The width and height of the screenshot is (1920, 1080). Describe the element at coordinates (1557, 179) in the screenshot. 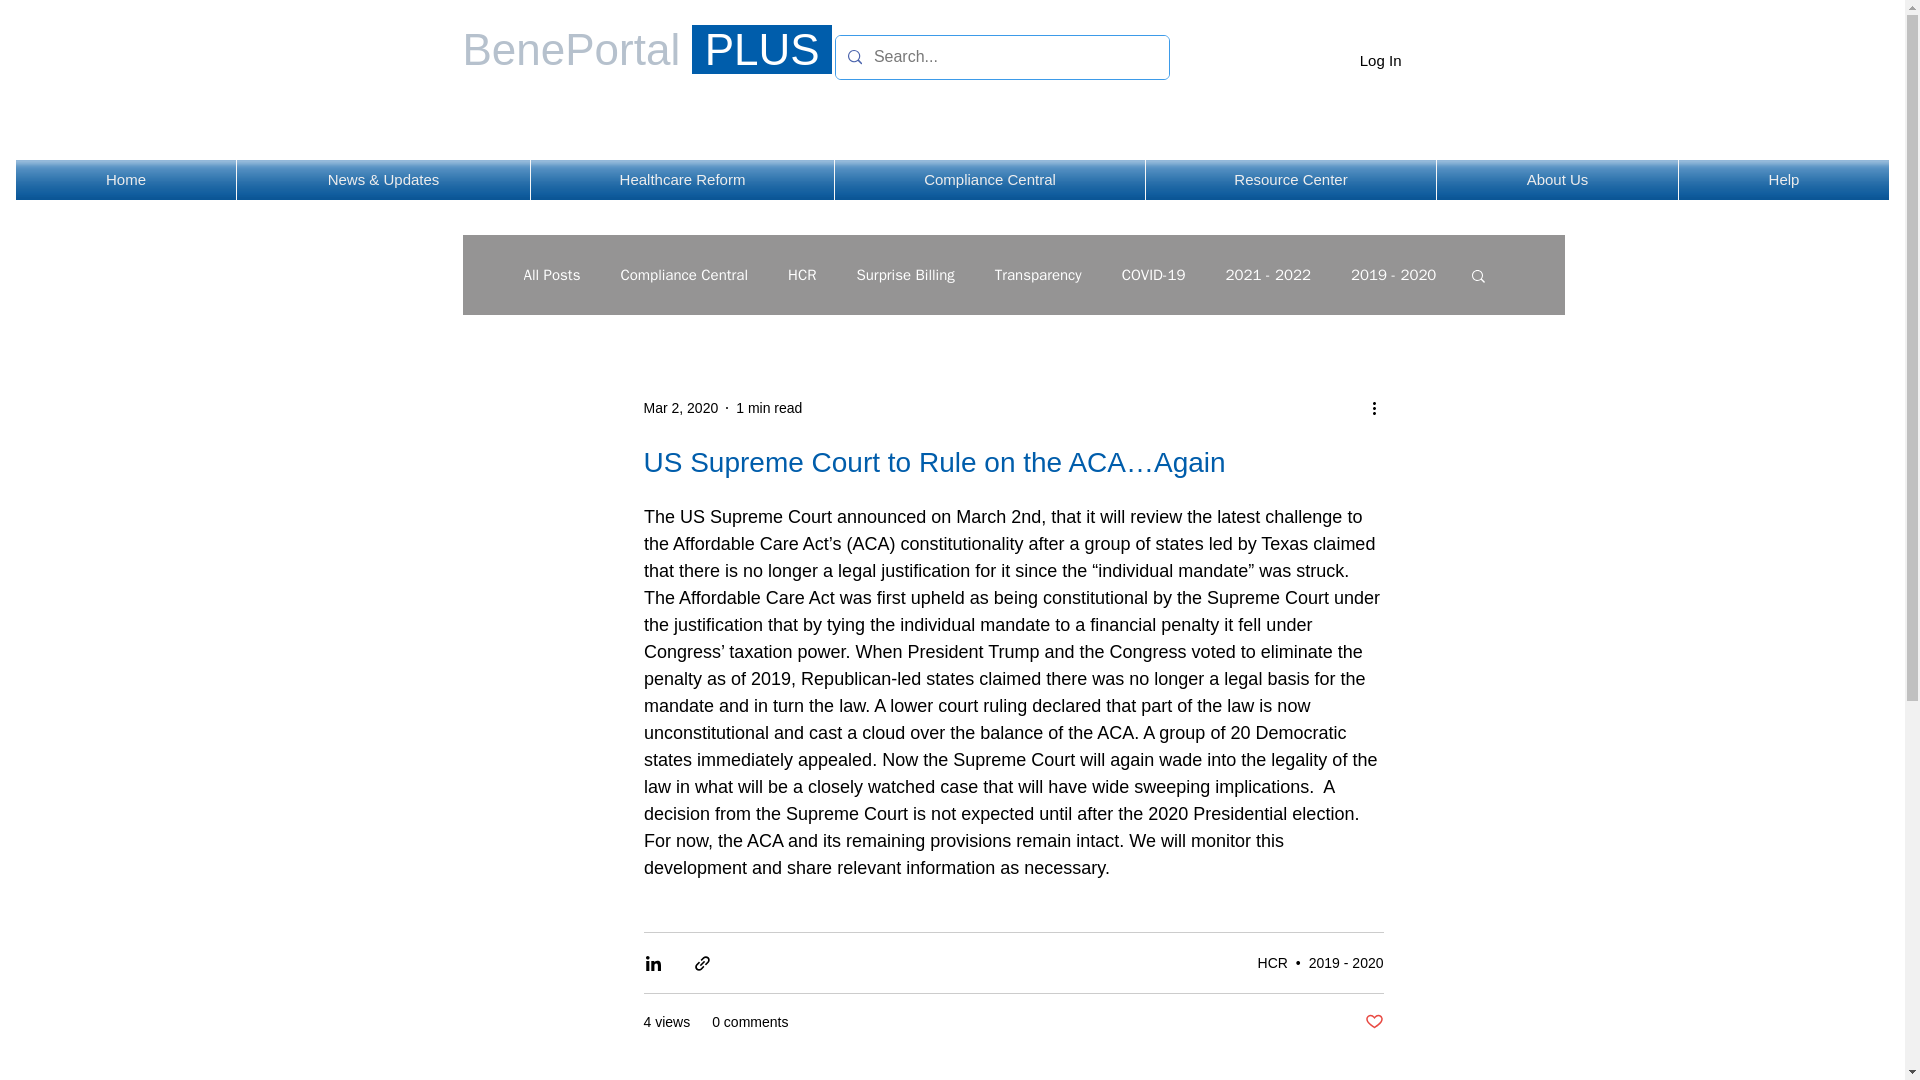

I see `About Us` at that location.